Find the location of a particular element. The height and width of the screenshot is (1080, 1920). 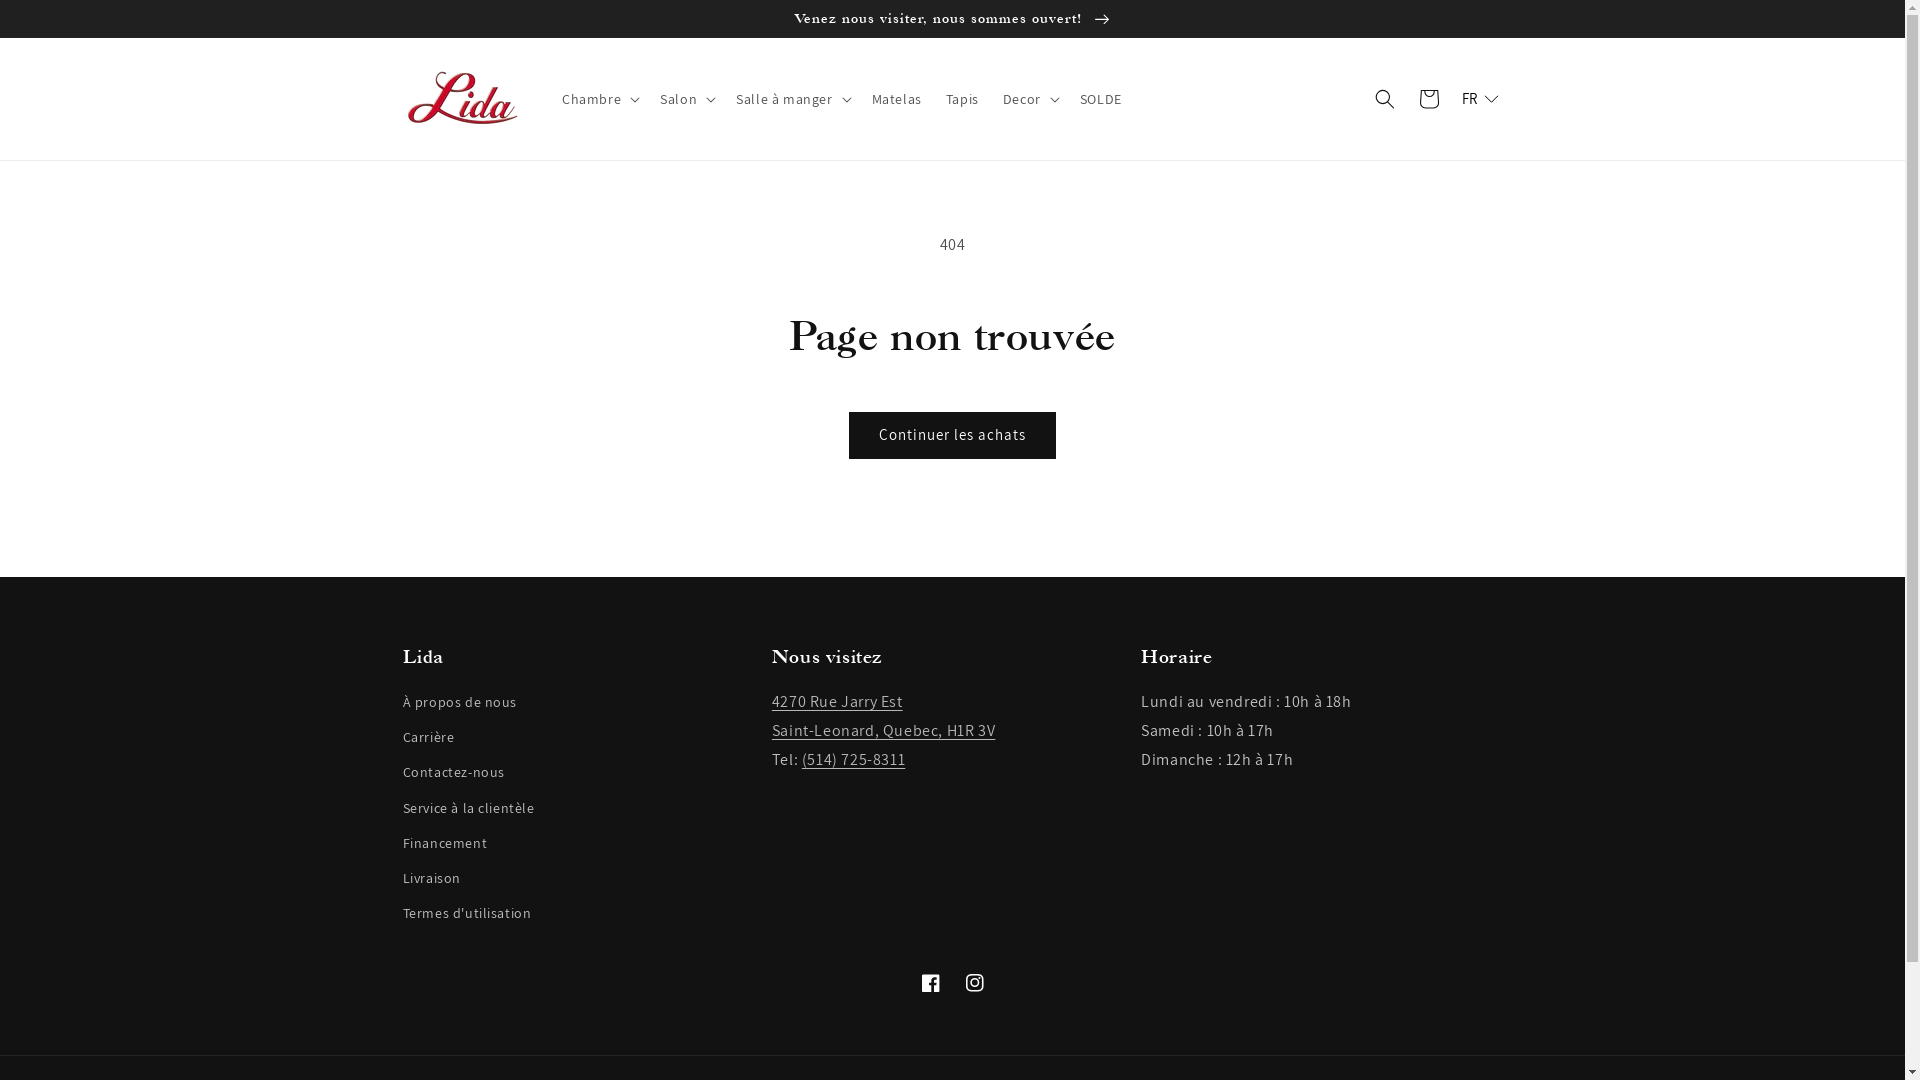

Instagram is located at coordinates (974, 983).